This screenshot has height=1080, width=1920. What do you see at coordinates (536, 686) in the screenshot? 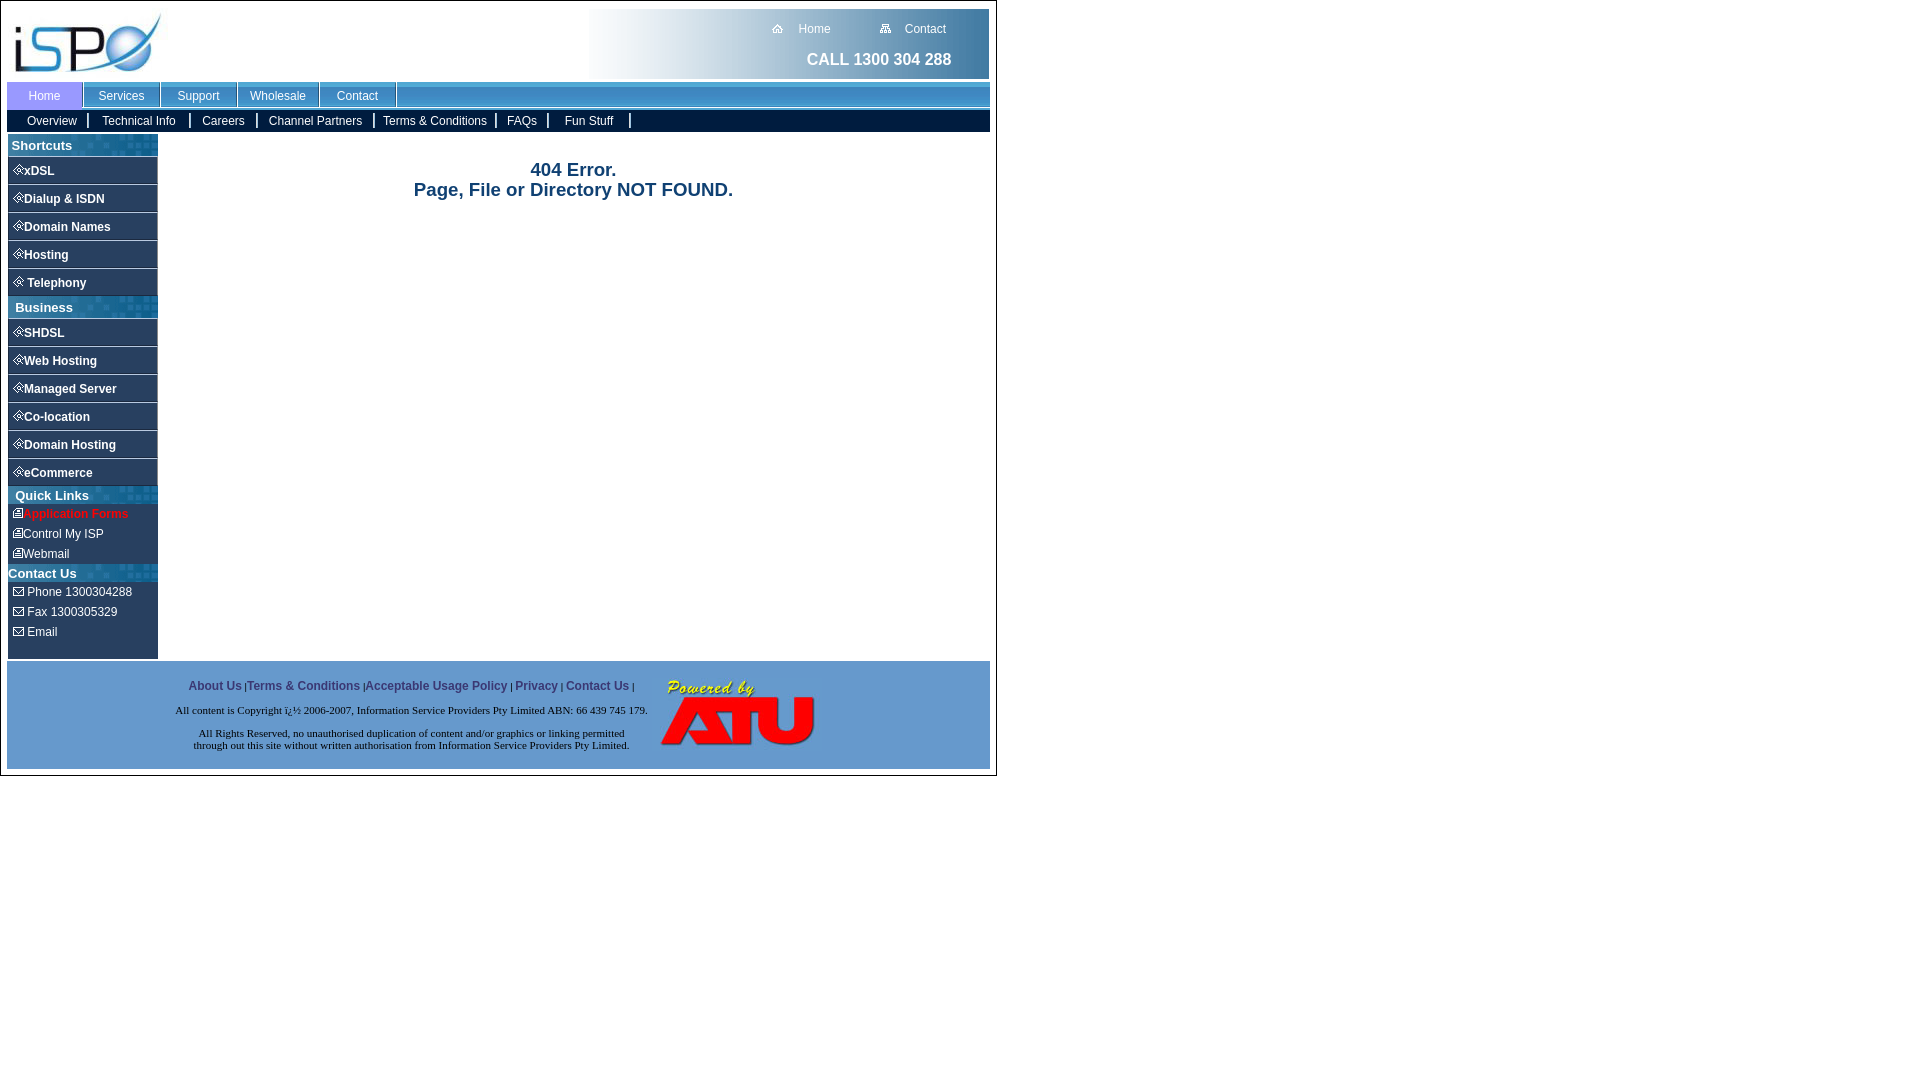
I see `Privacy` at bounding box center [536, 686].